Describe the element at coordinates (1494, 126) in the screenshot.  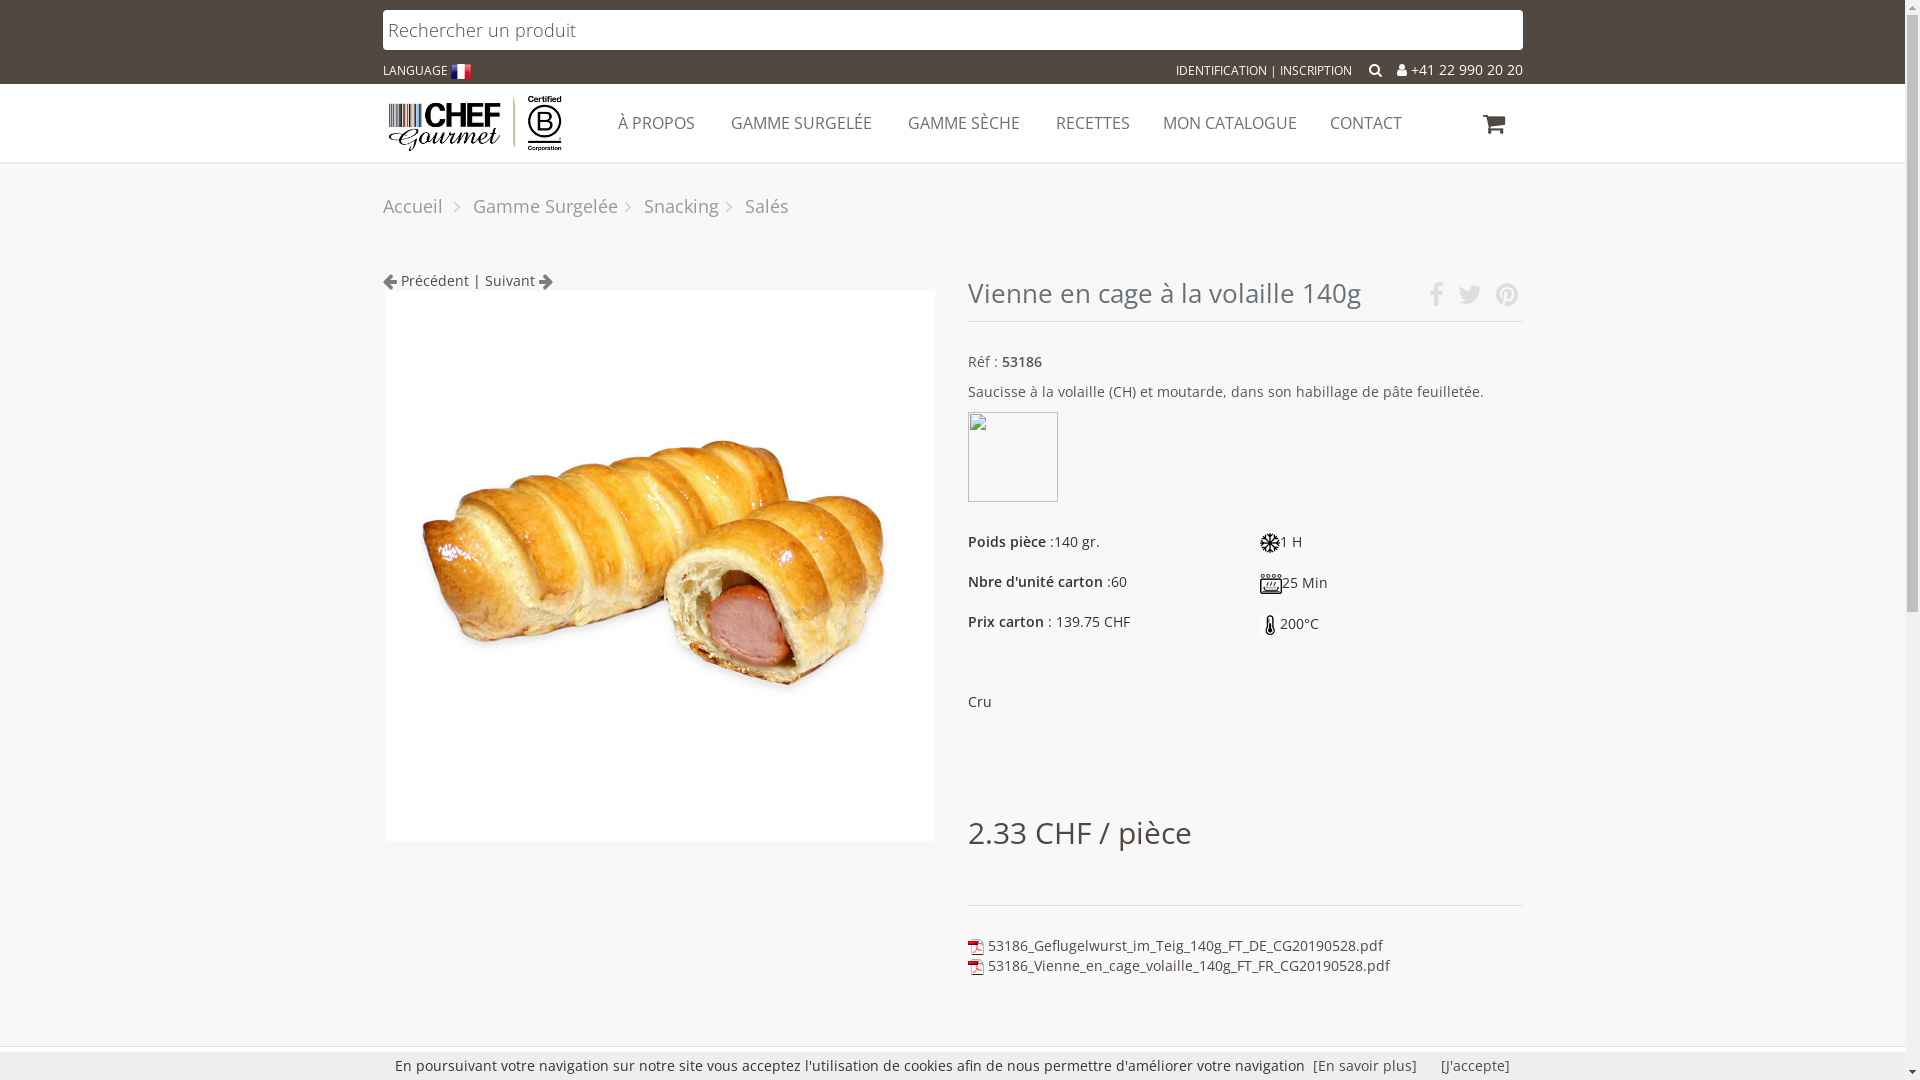
I see `Voir le panier` at that location.